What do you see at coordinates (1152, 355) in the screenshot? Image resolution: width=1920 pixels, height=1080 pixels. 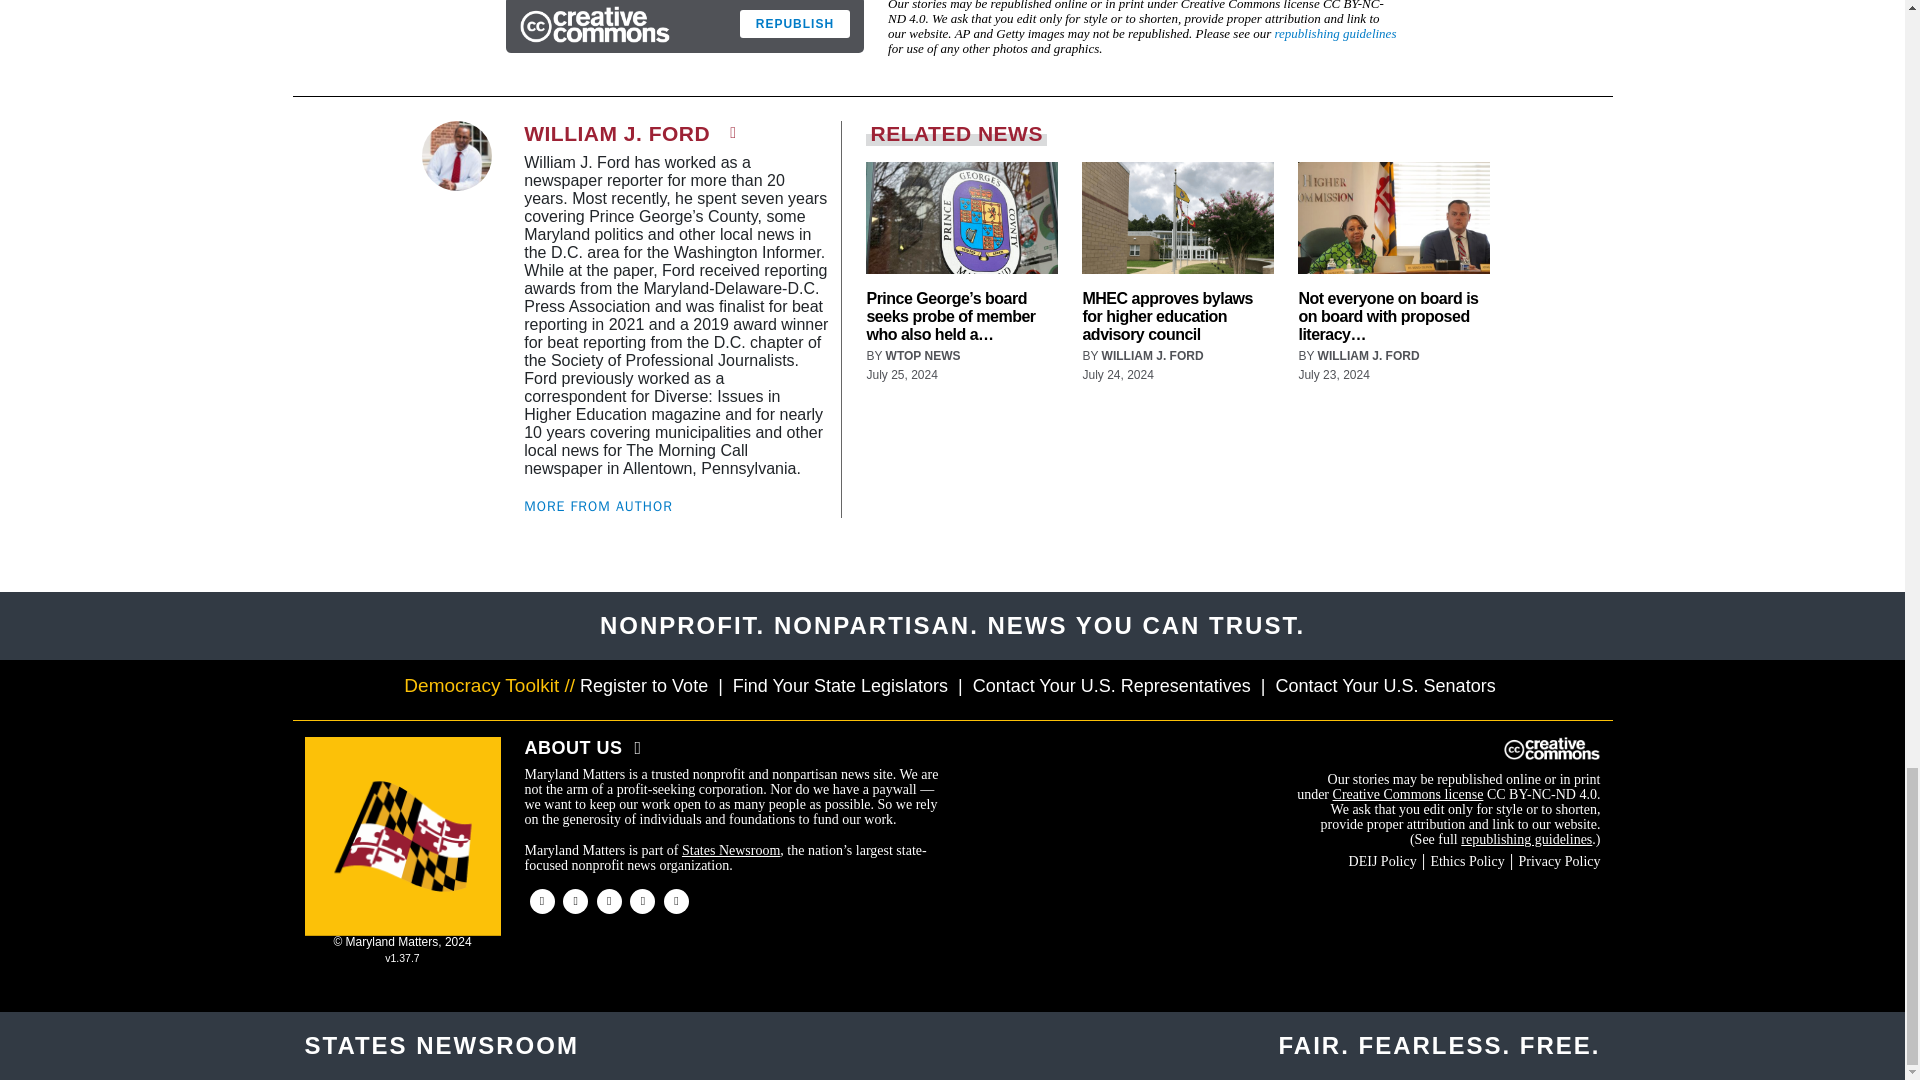 I see `Posts by William J. Ford` at bounding box center [1152, 355].